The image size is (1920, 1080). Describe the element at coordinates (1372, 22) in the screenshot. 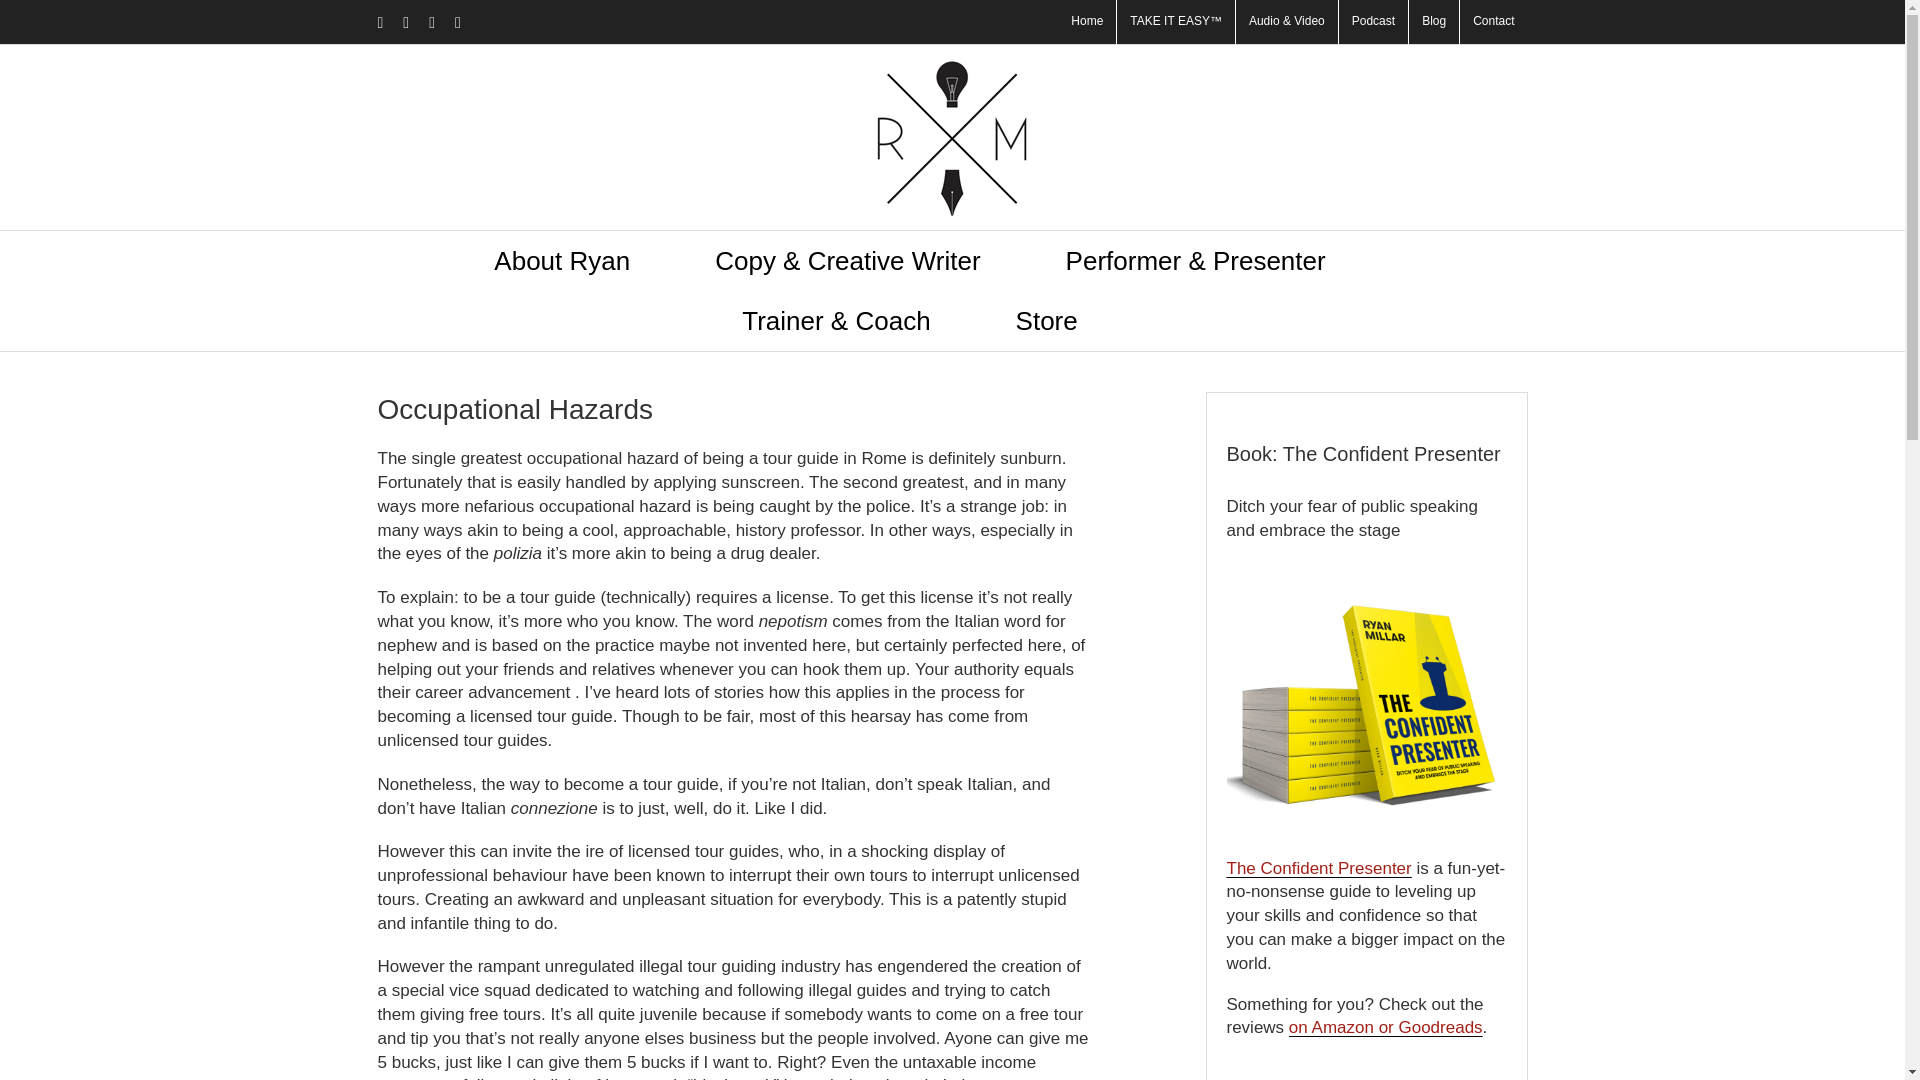

I see `Podcast` at that location.